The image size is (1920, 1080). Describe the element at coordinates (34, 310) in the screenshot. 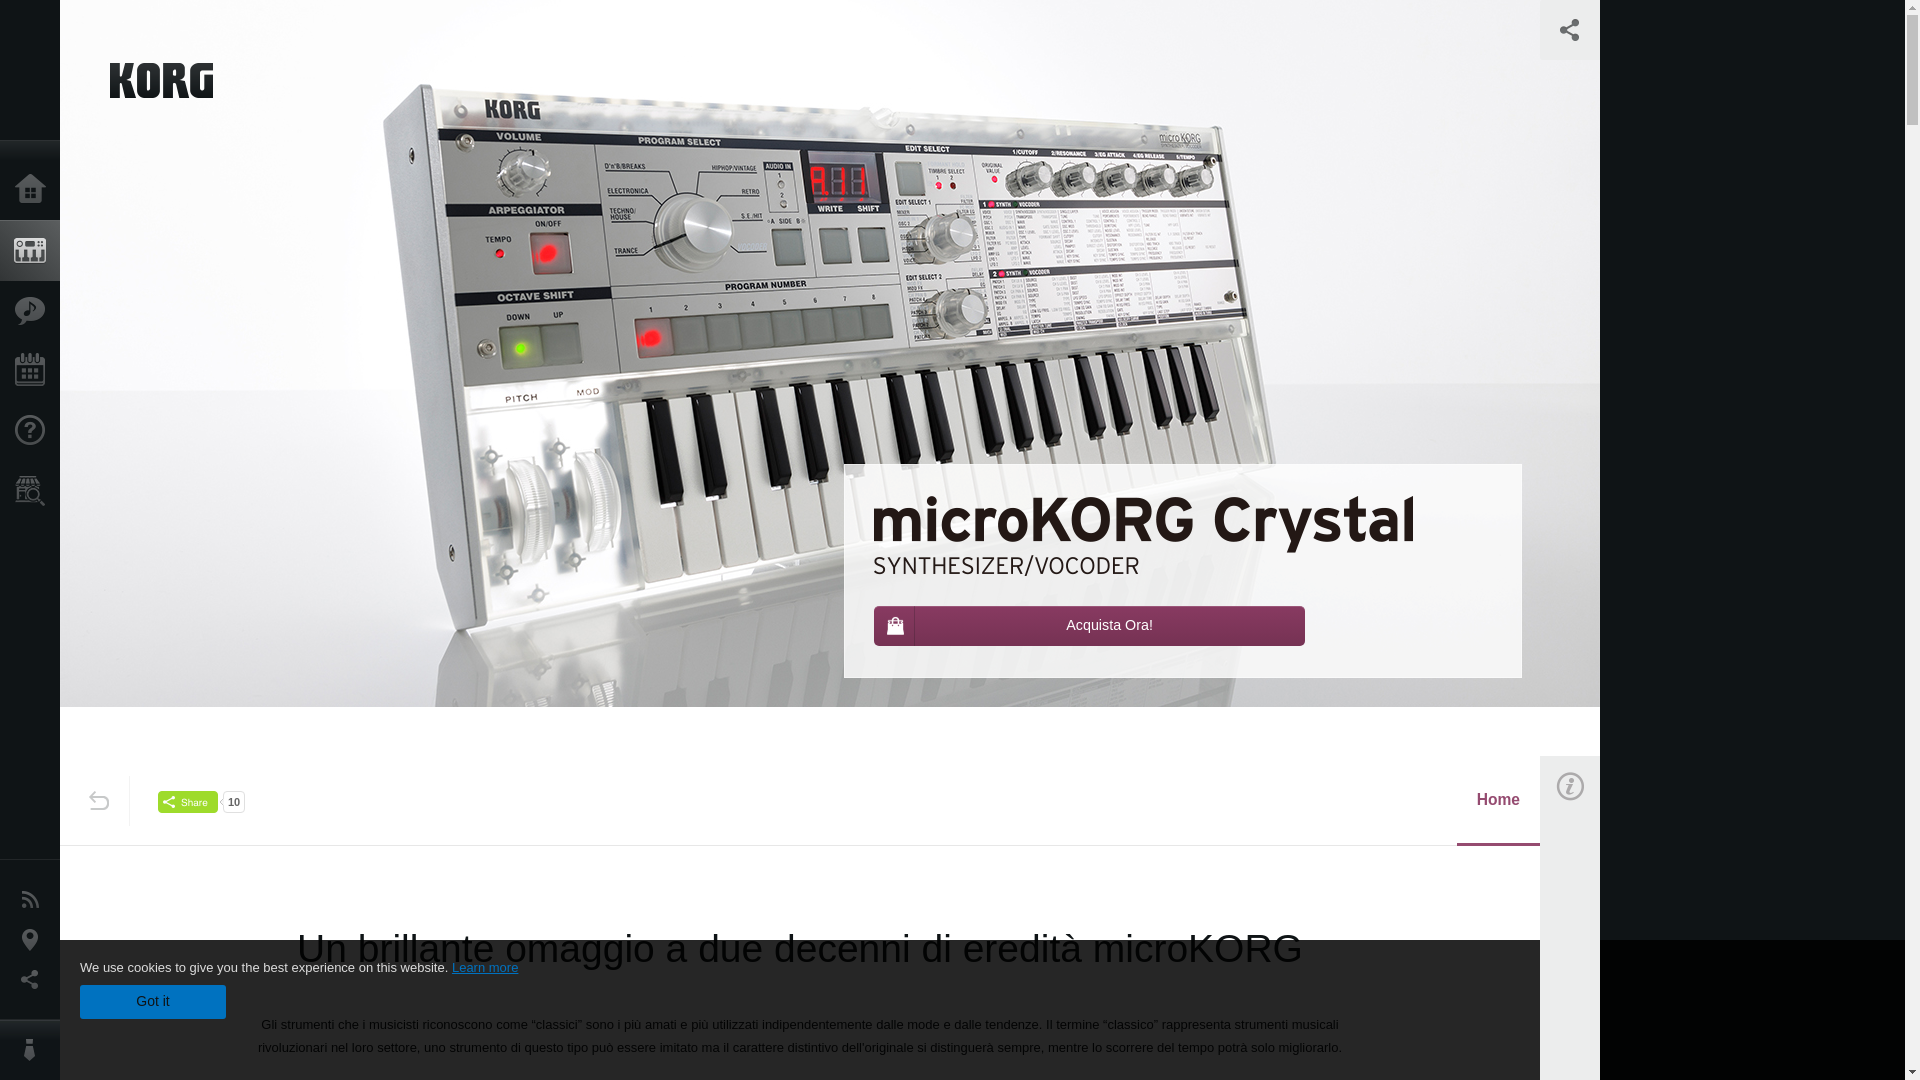

I see `Contenuti` at that location.